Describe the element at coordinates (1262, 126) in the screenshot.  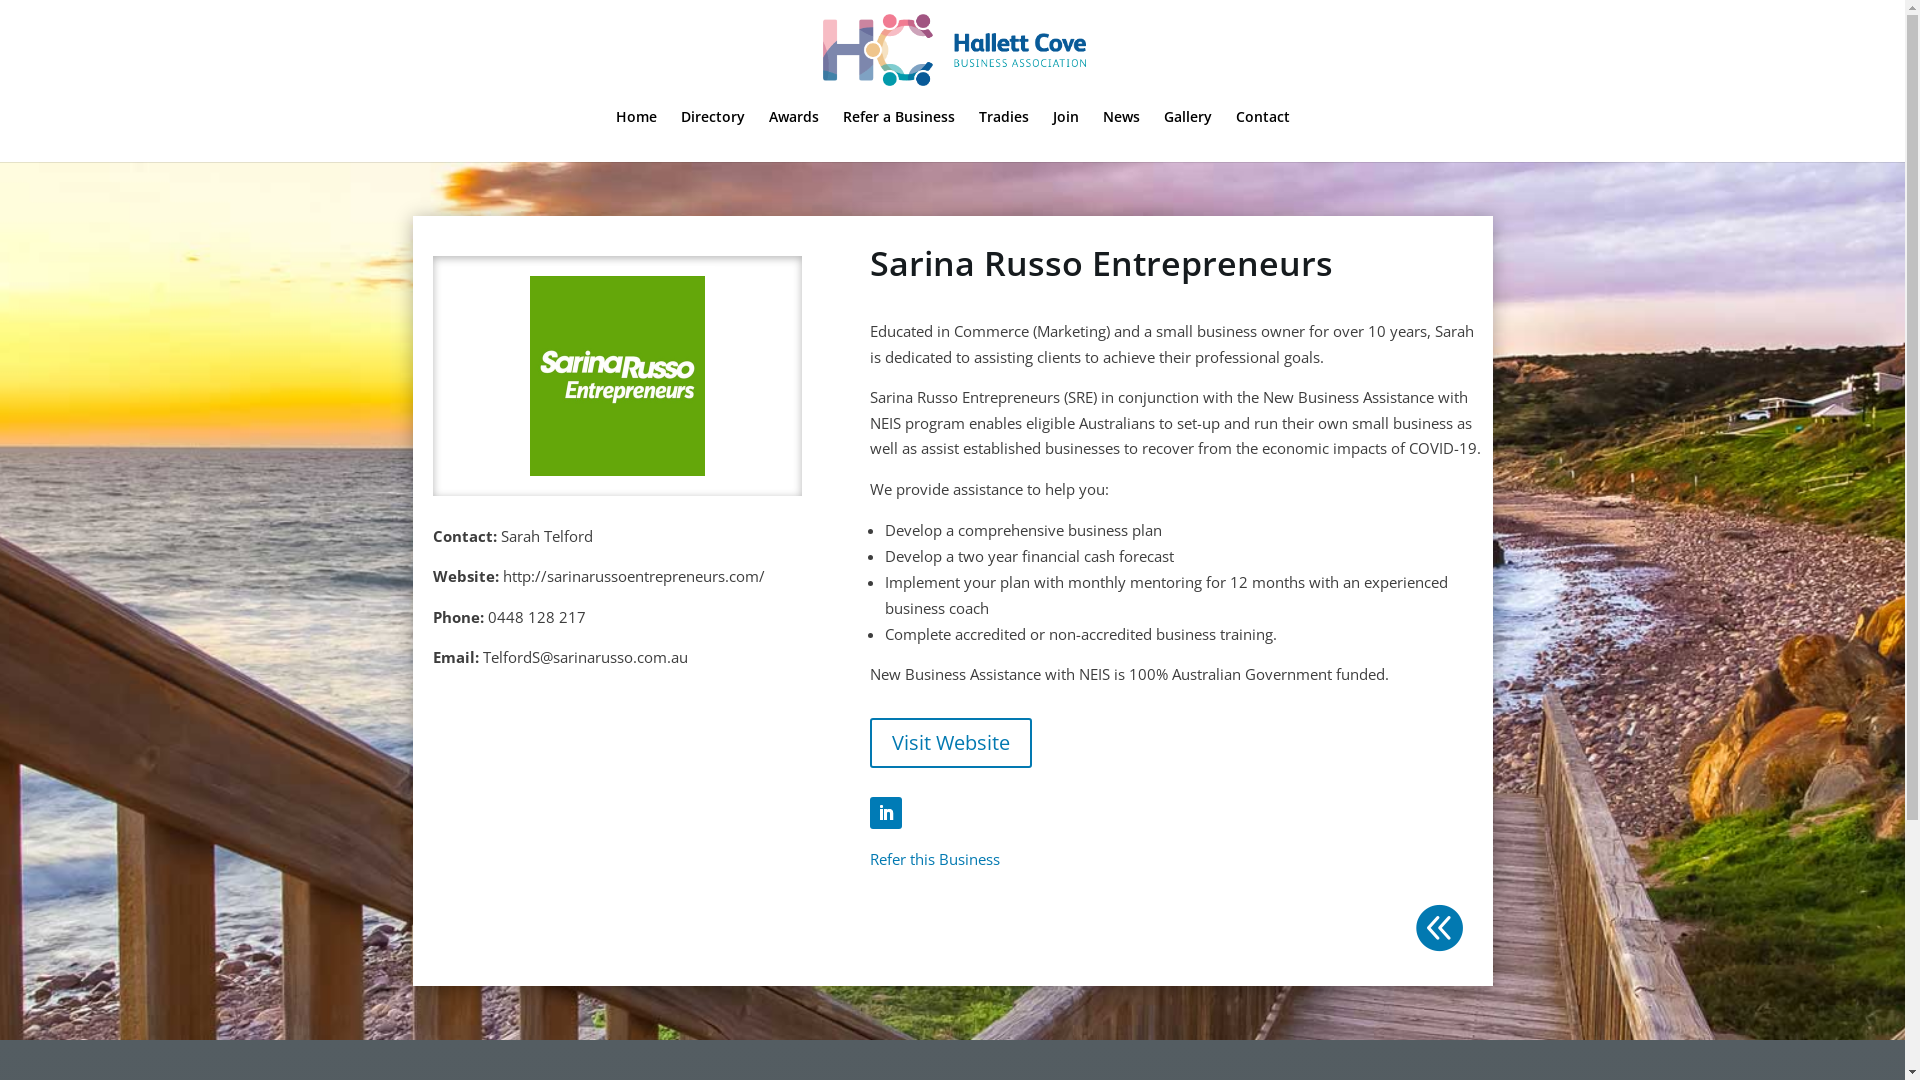
I see `Contact` at that location.